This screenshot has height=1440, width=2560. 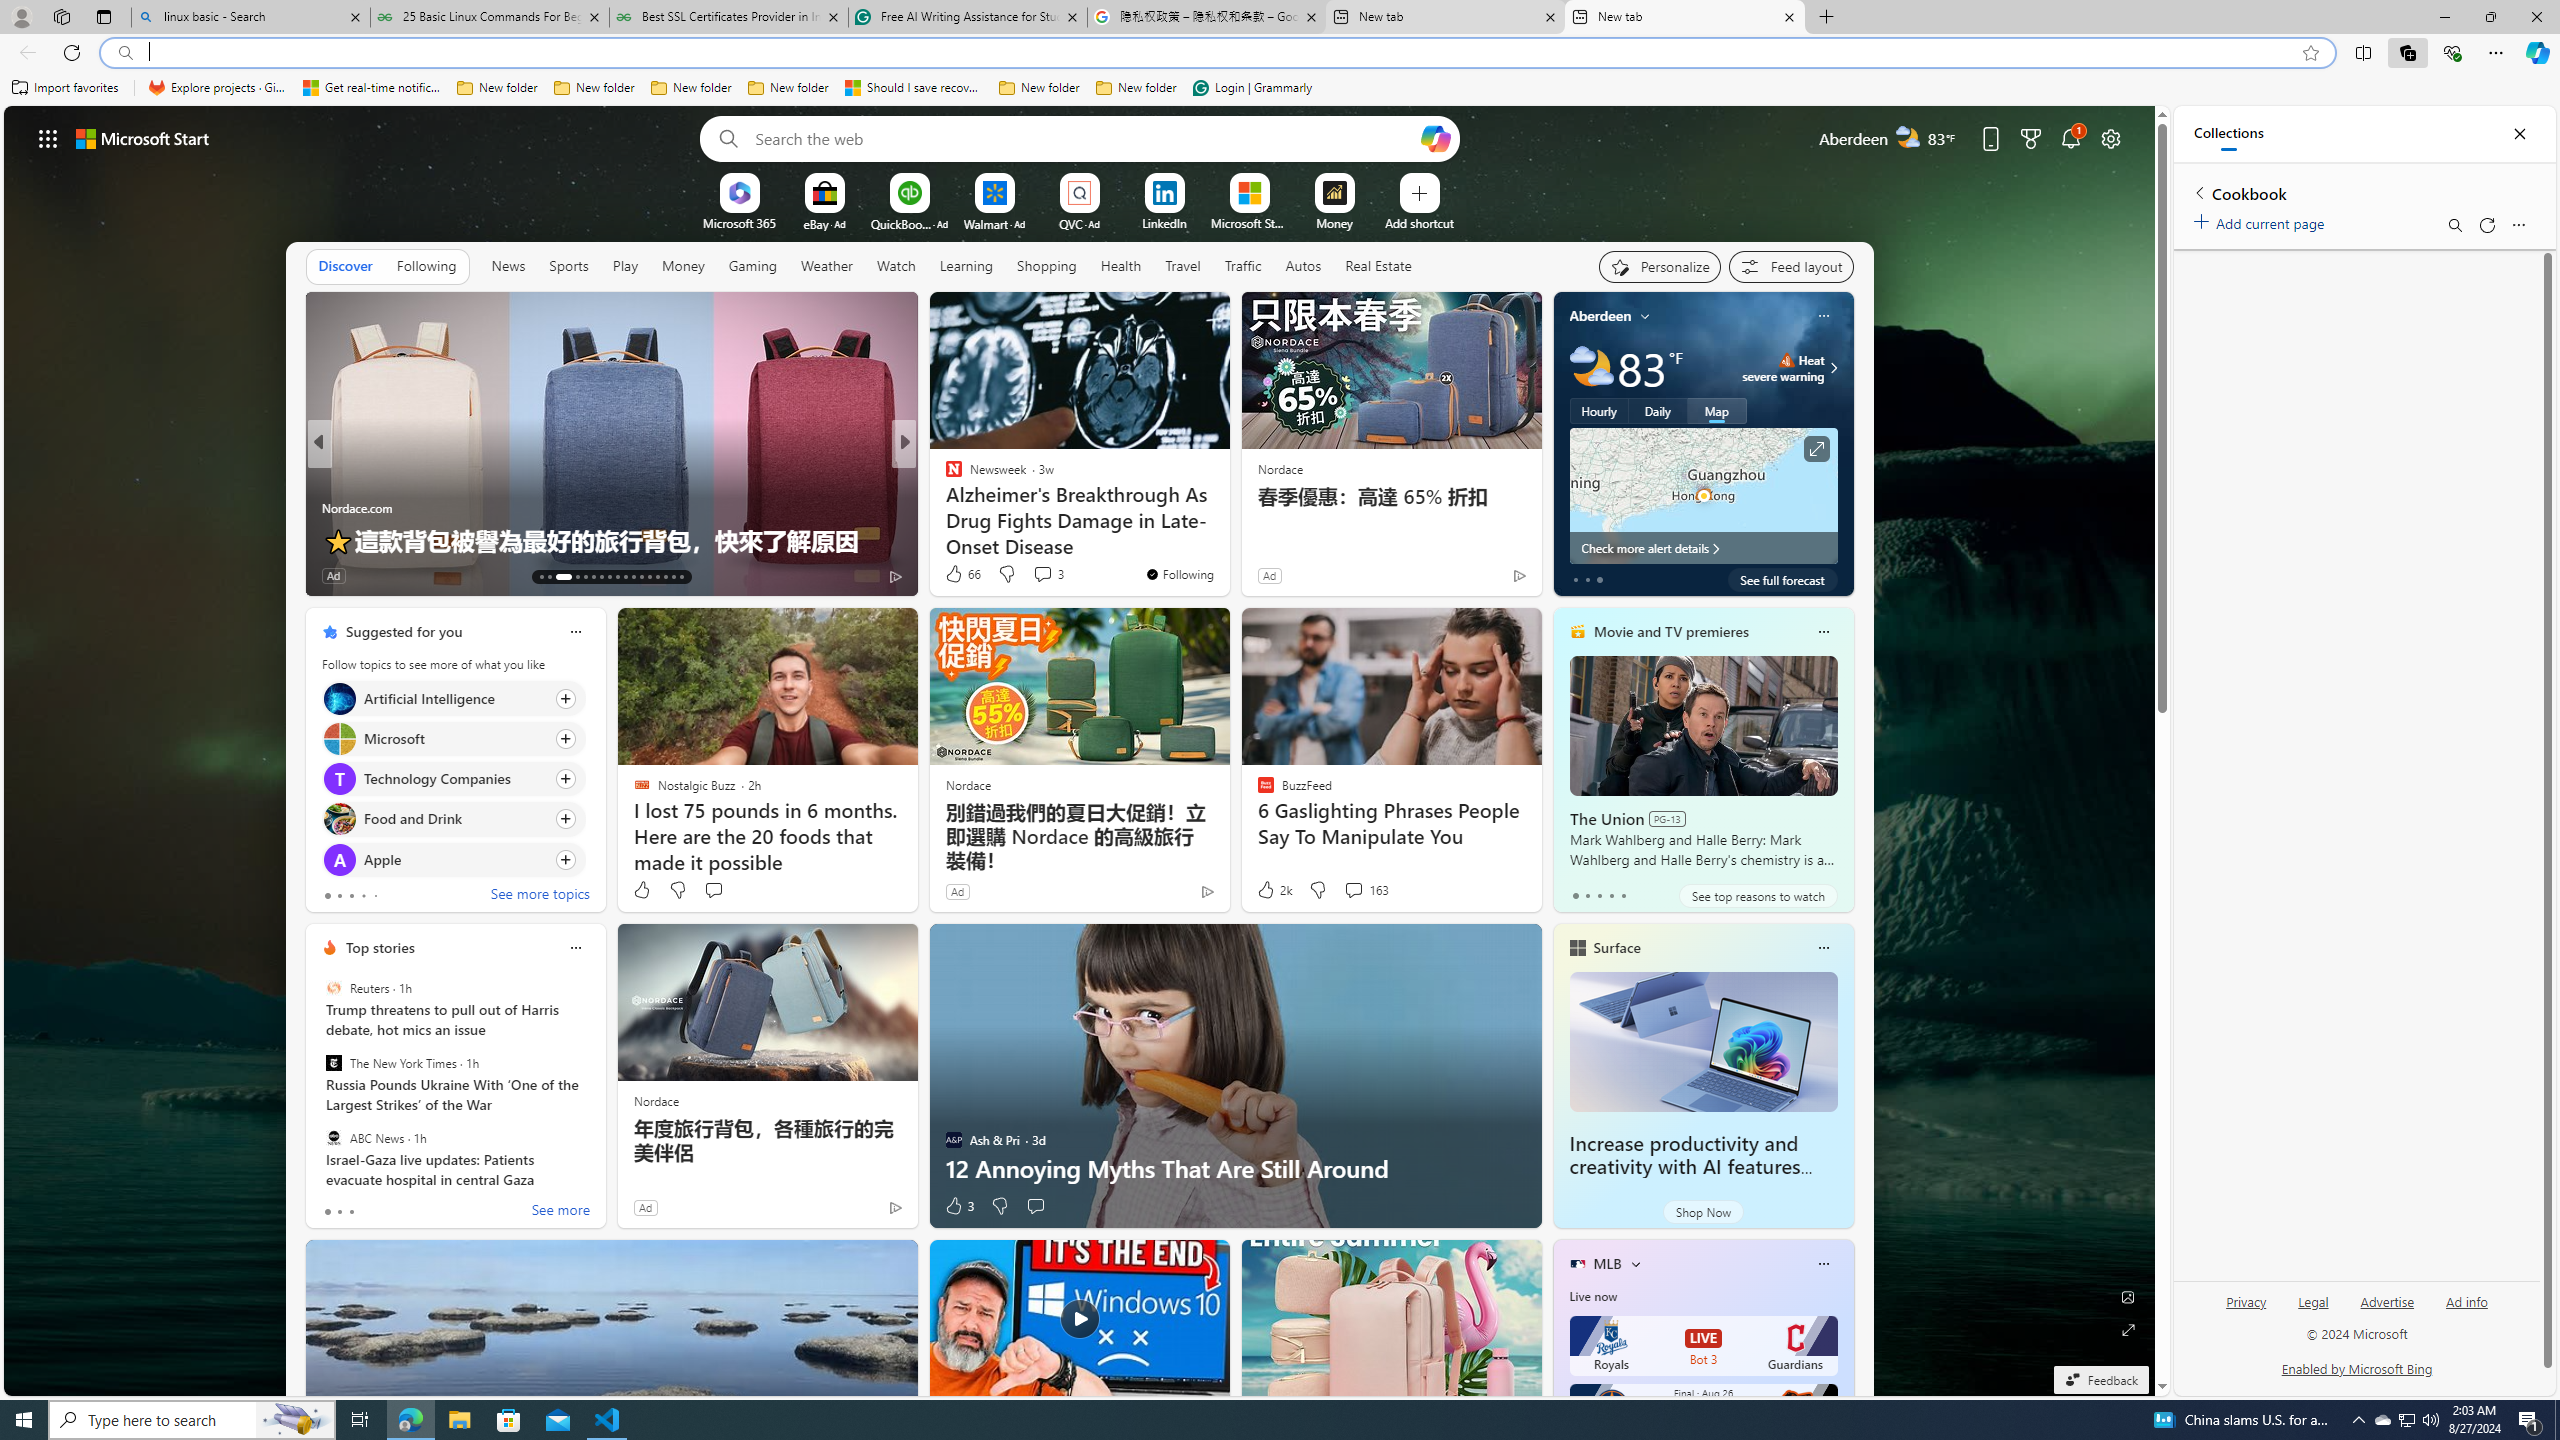 What do you see at coordinates (956, 576) in the screenshot?
I see `55 Like` at bounding box center [956, 576].